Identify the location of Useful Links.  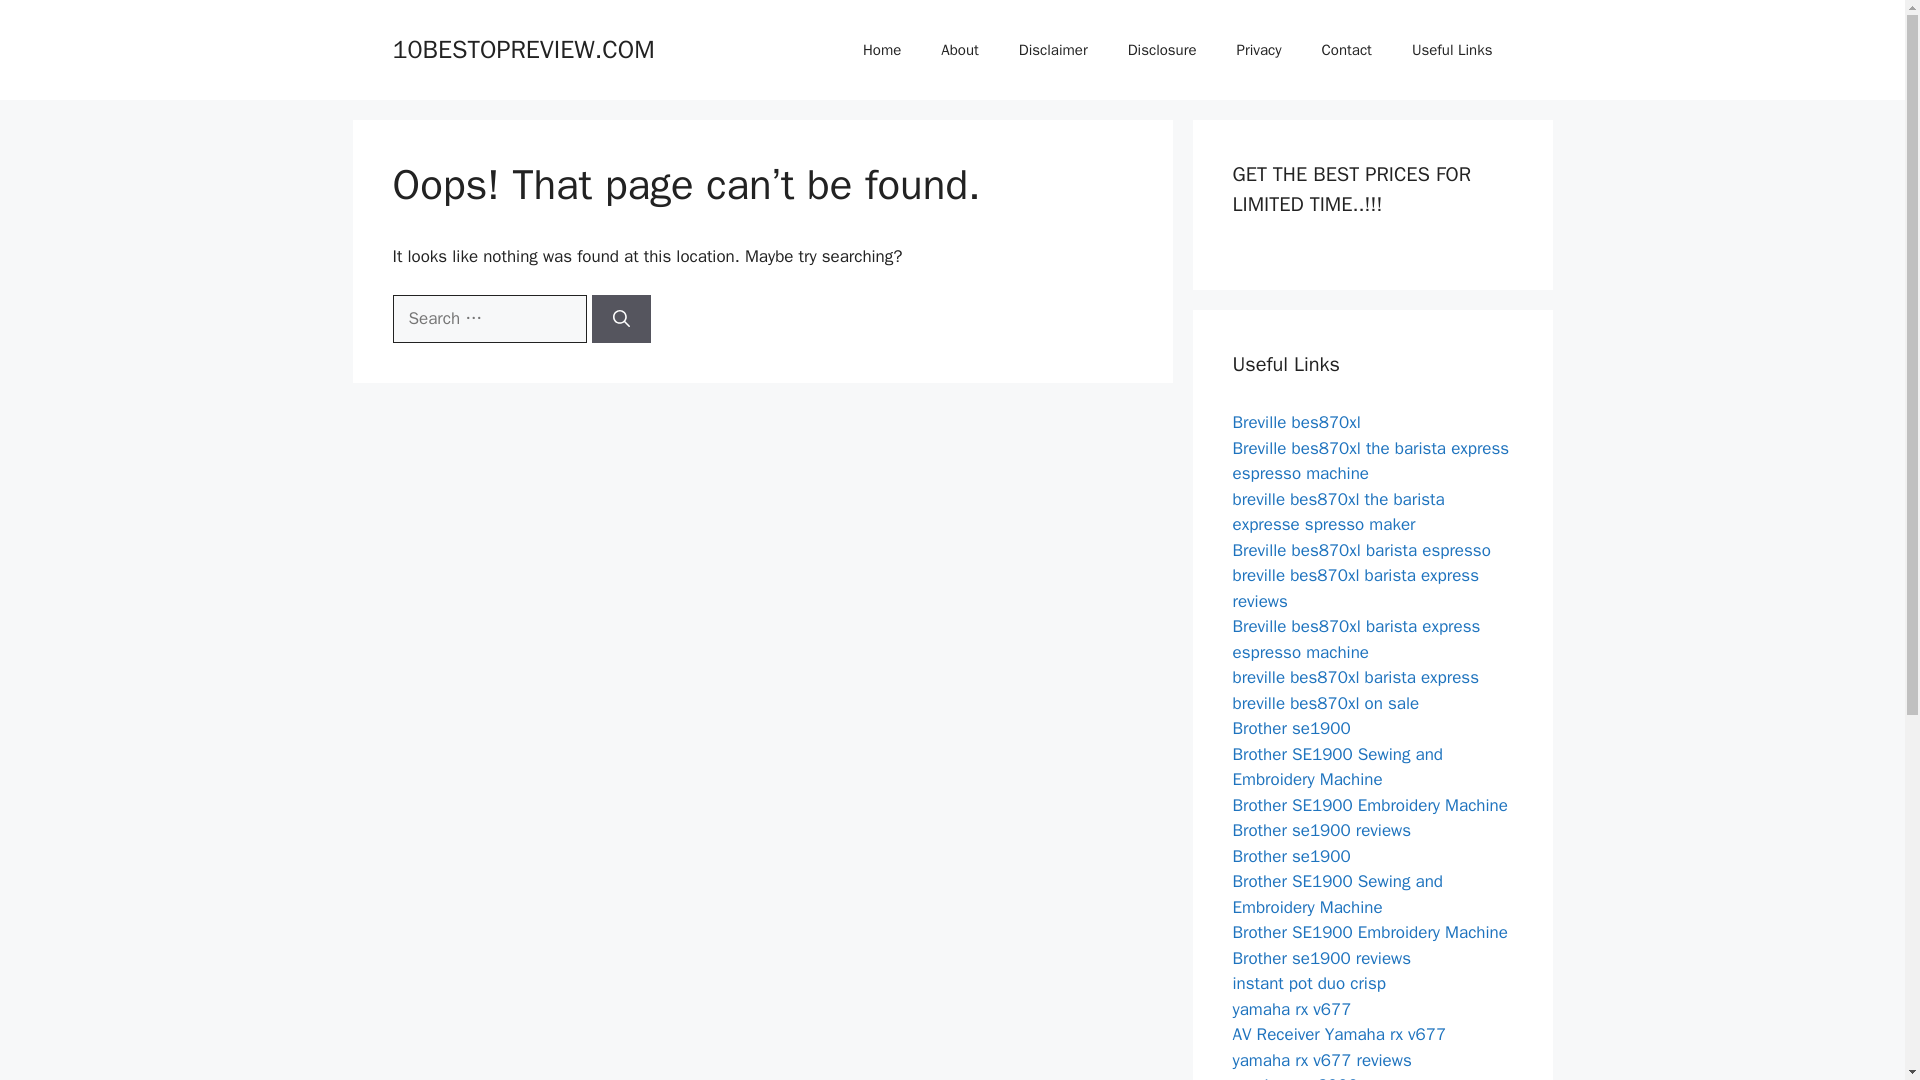
(1452, 50).